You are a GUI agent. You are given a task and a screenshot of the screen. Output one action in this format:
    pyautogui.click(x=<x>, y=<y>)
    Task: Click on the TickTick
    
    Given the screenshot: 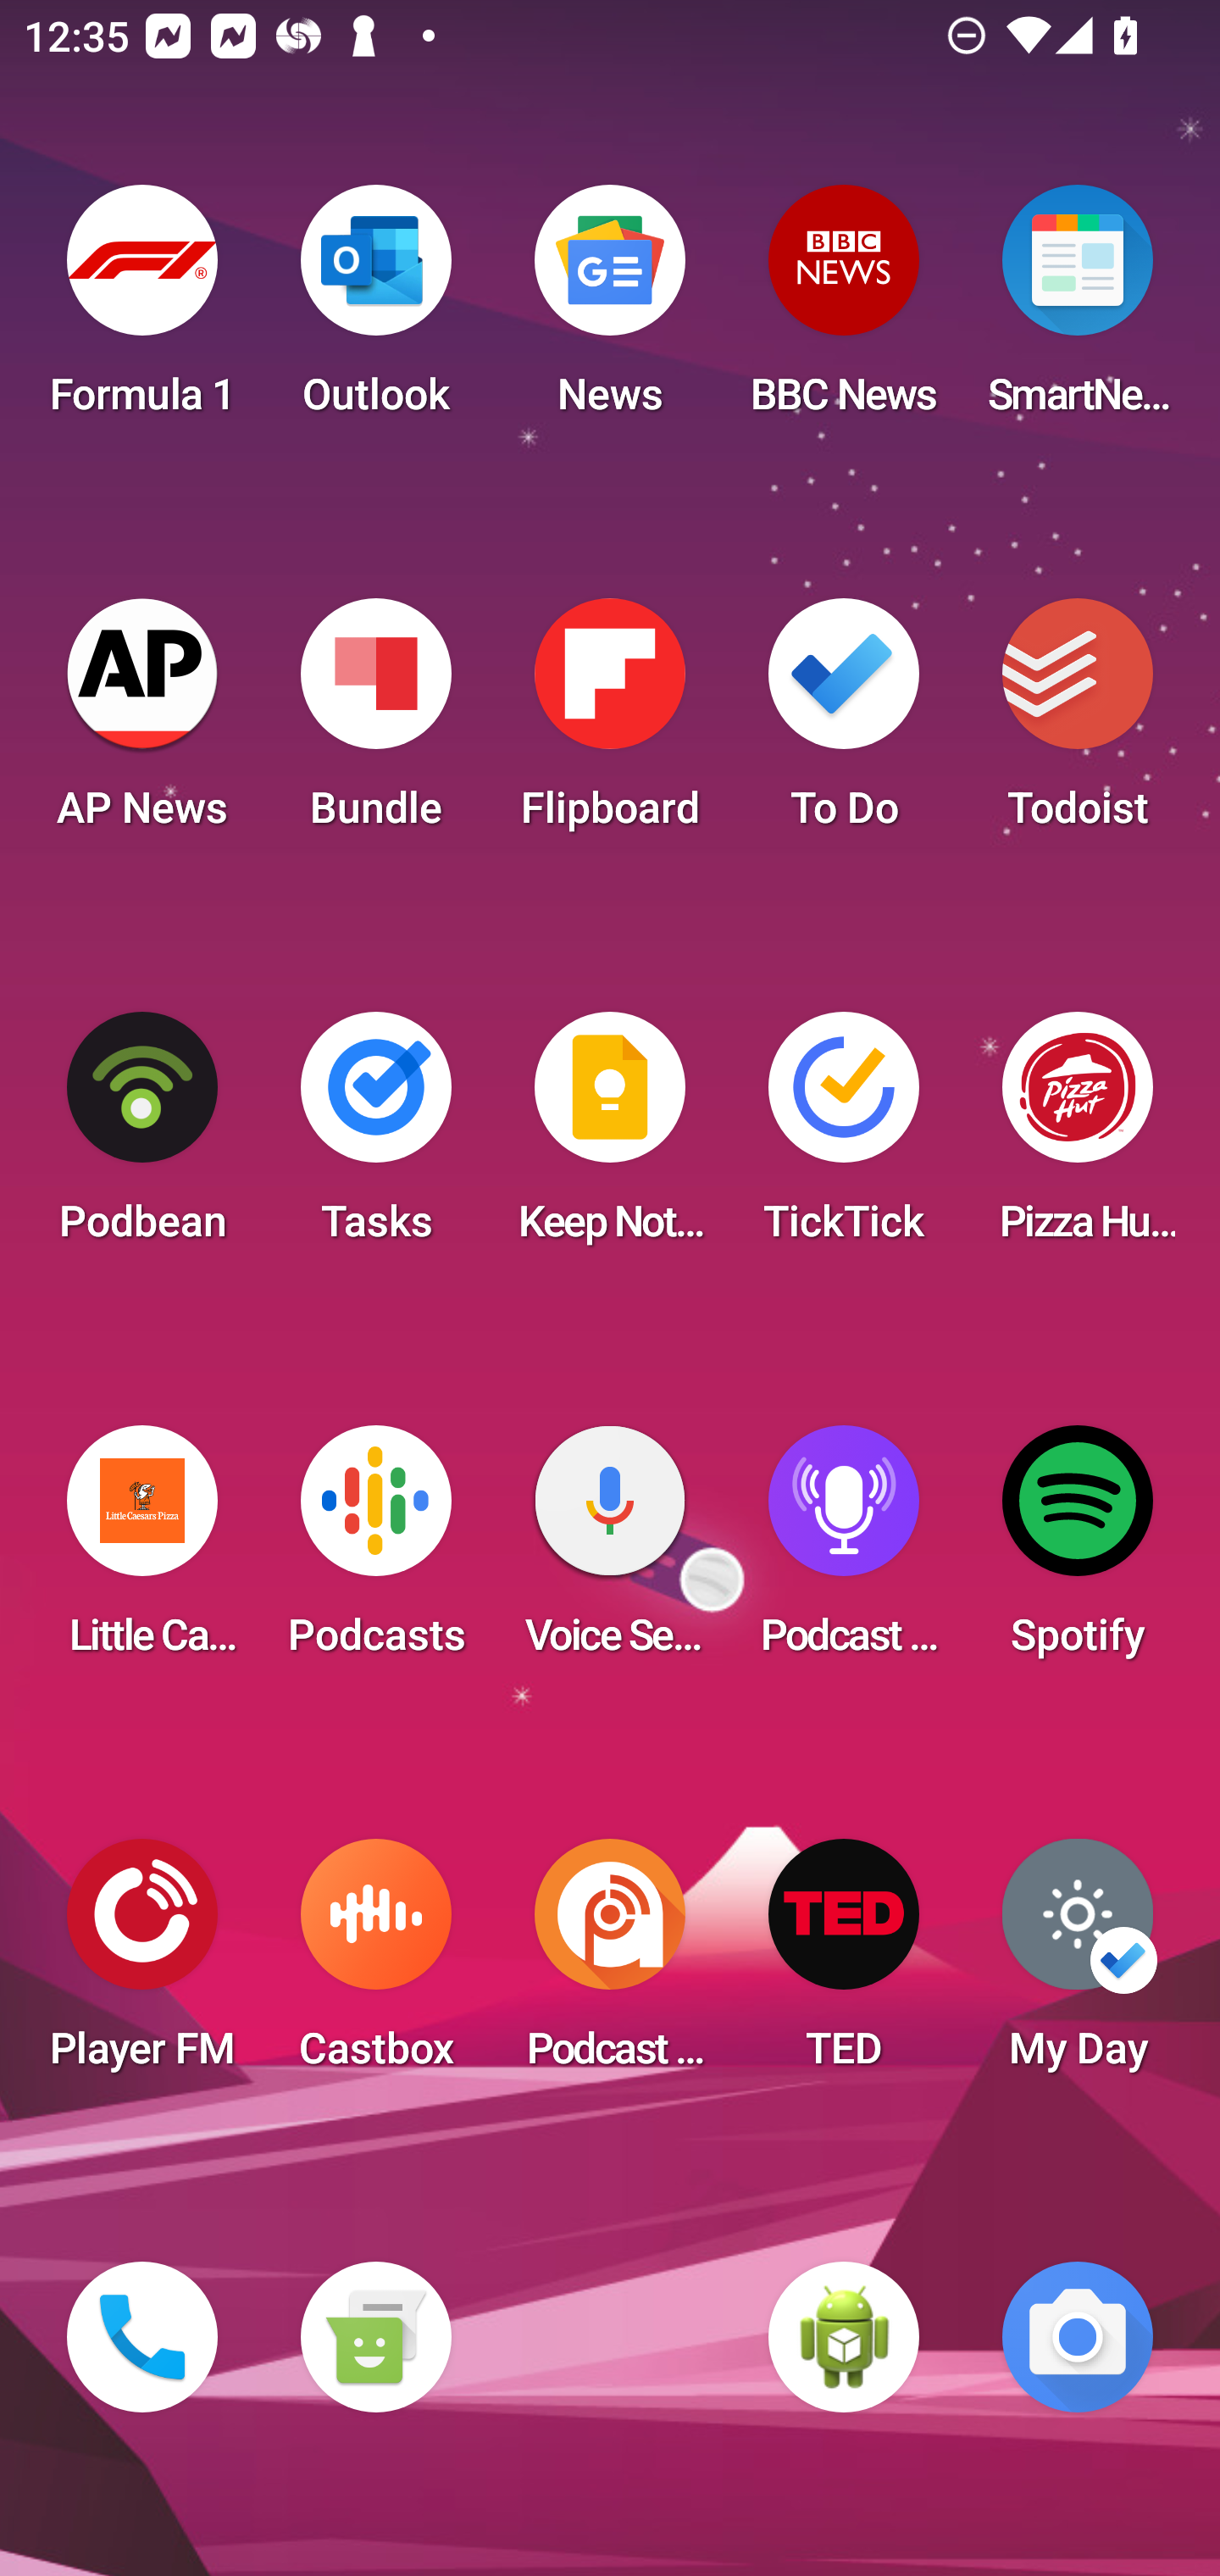 What is the action you would take?
    pyautogui.click(x=844, y=1137)
    